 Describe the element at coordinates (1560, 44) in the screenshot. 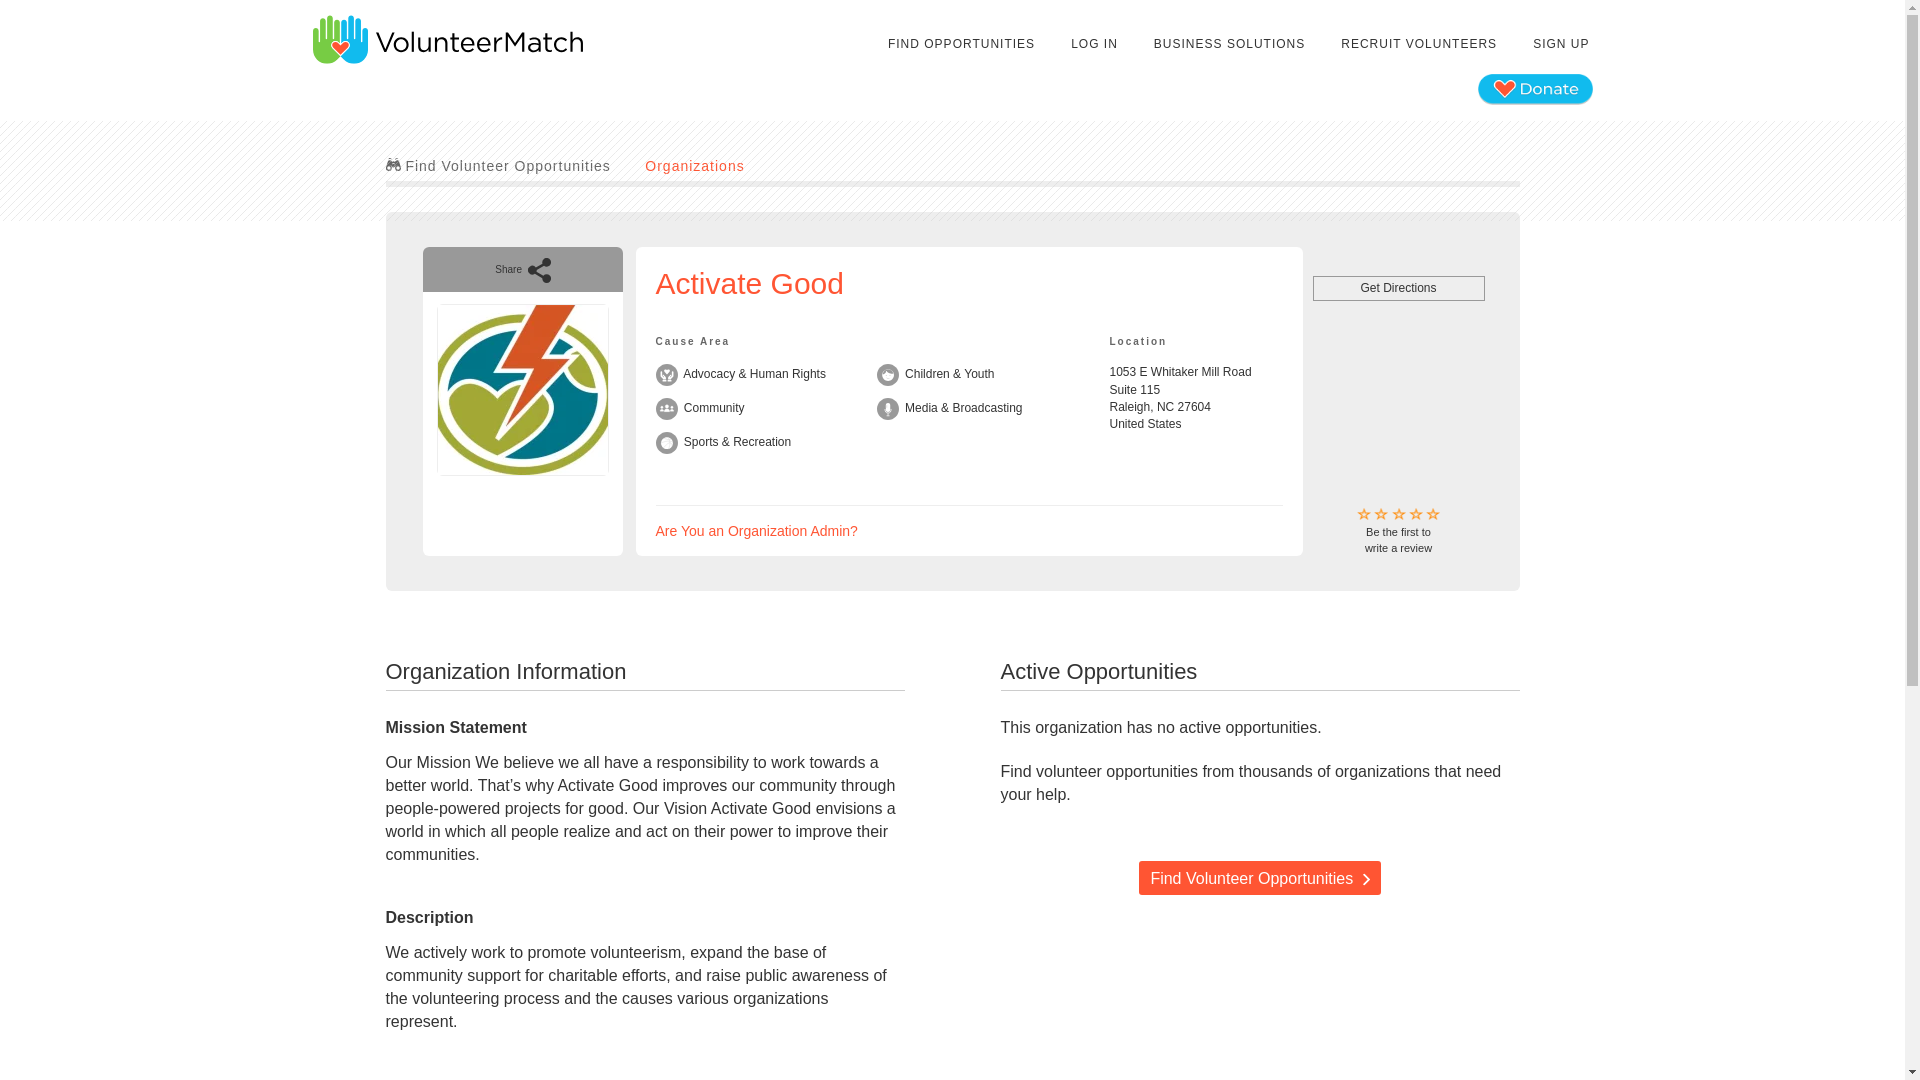

I see `SIGN UP` at that location.